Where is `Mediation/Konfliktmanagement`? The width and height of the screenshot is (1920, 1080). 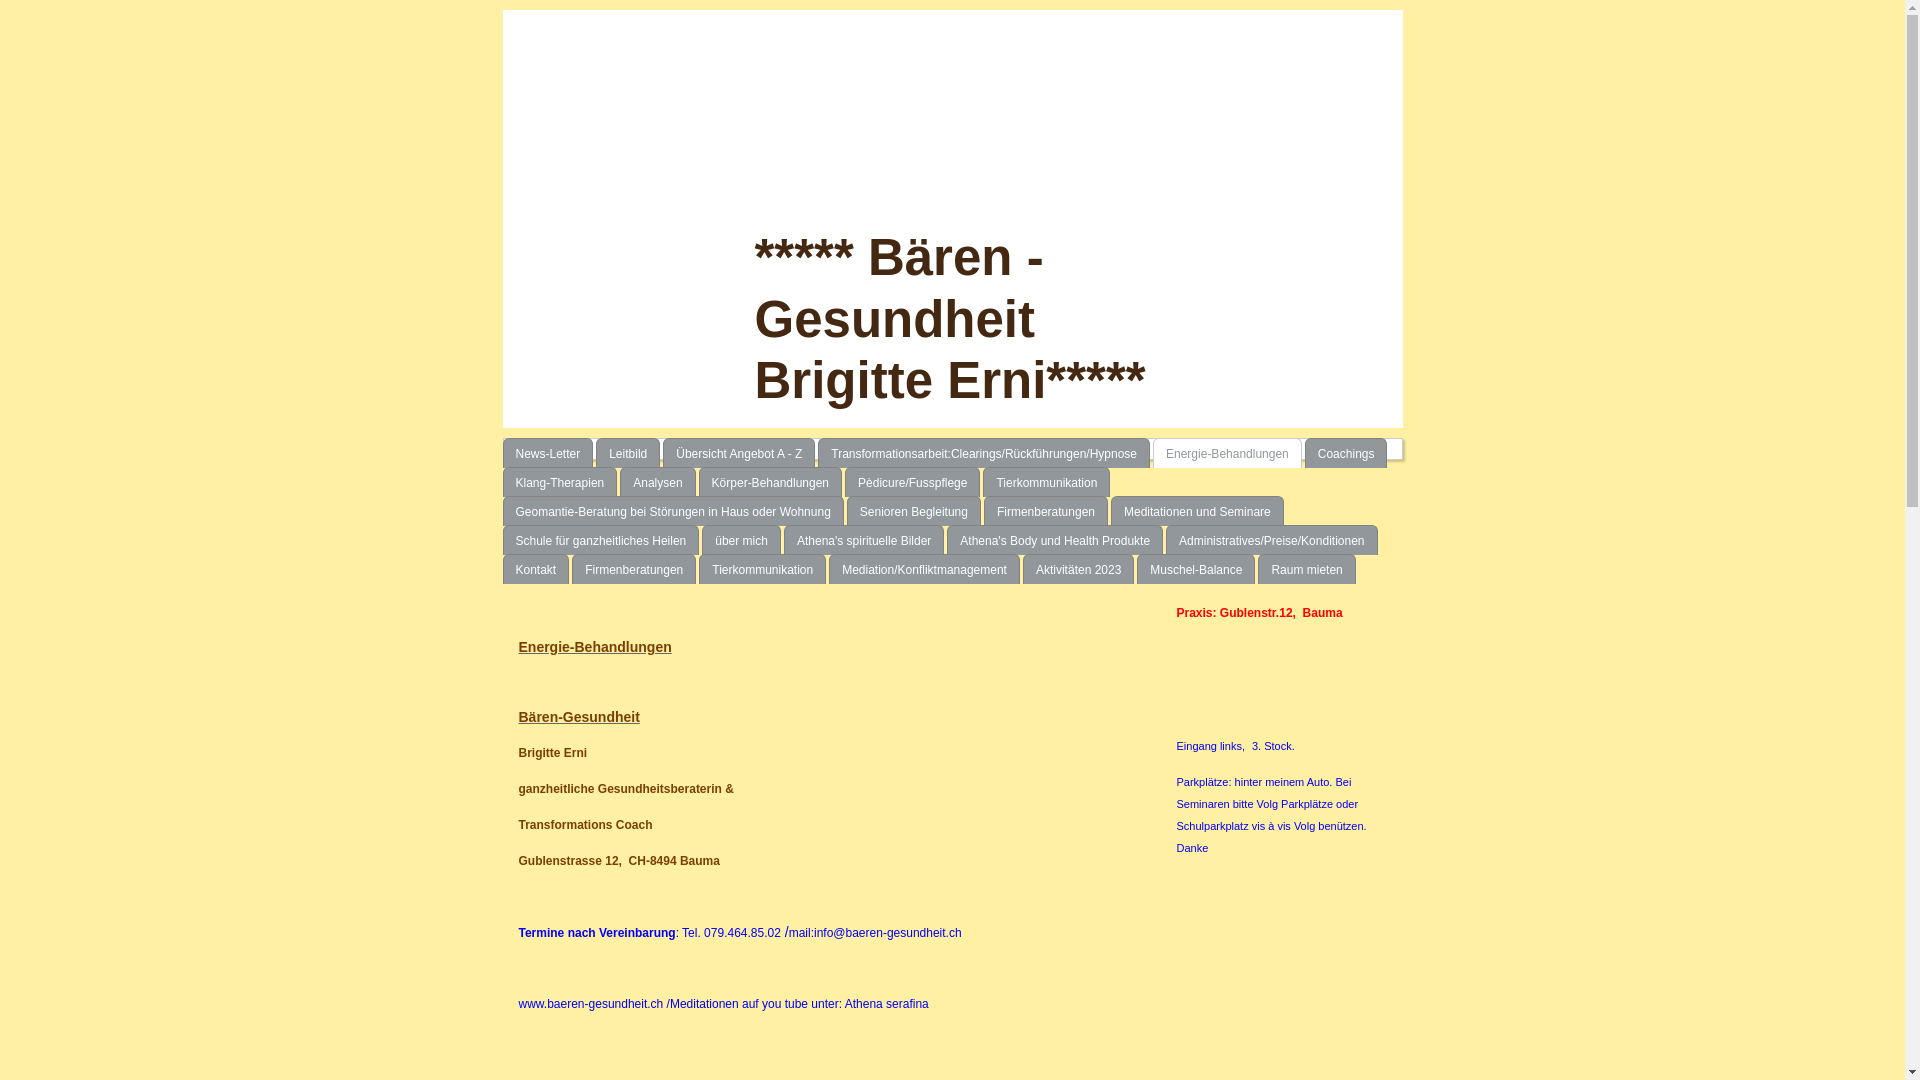 Mediation/Konfliktmanagement is located at coordinates (924, 569).